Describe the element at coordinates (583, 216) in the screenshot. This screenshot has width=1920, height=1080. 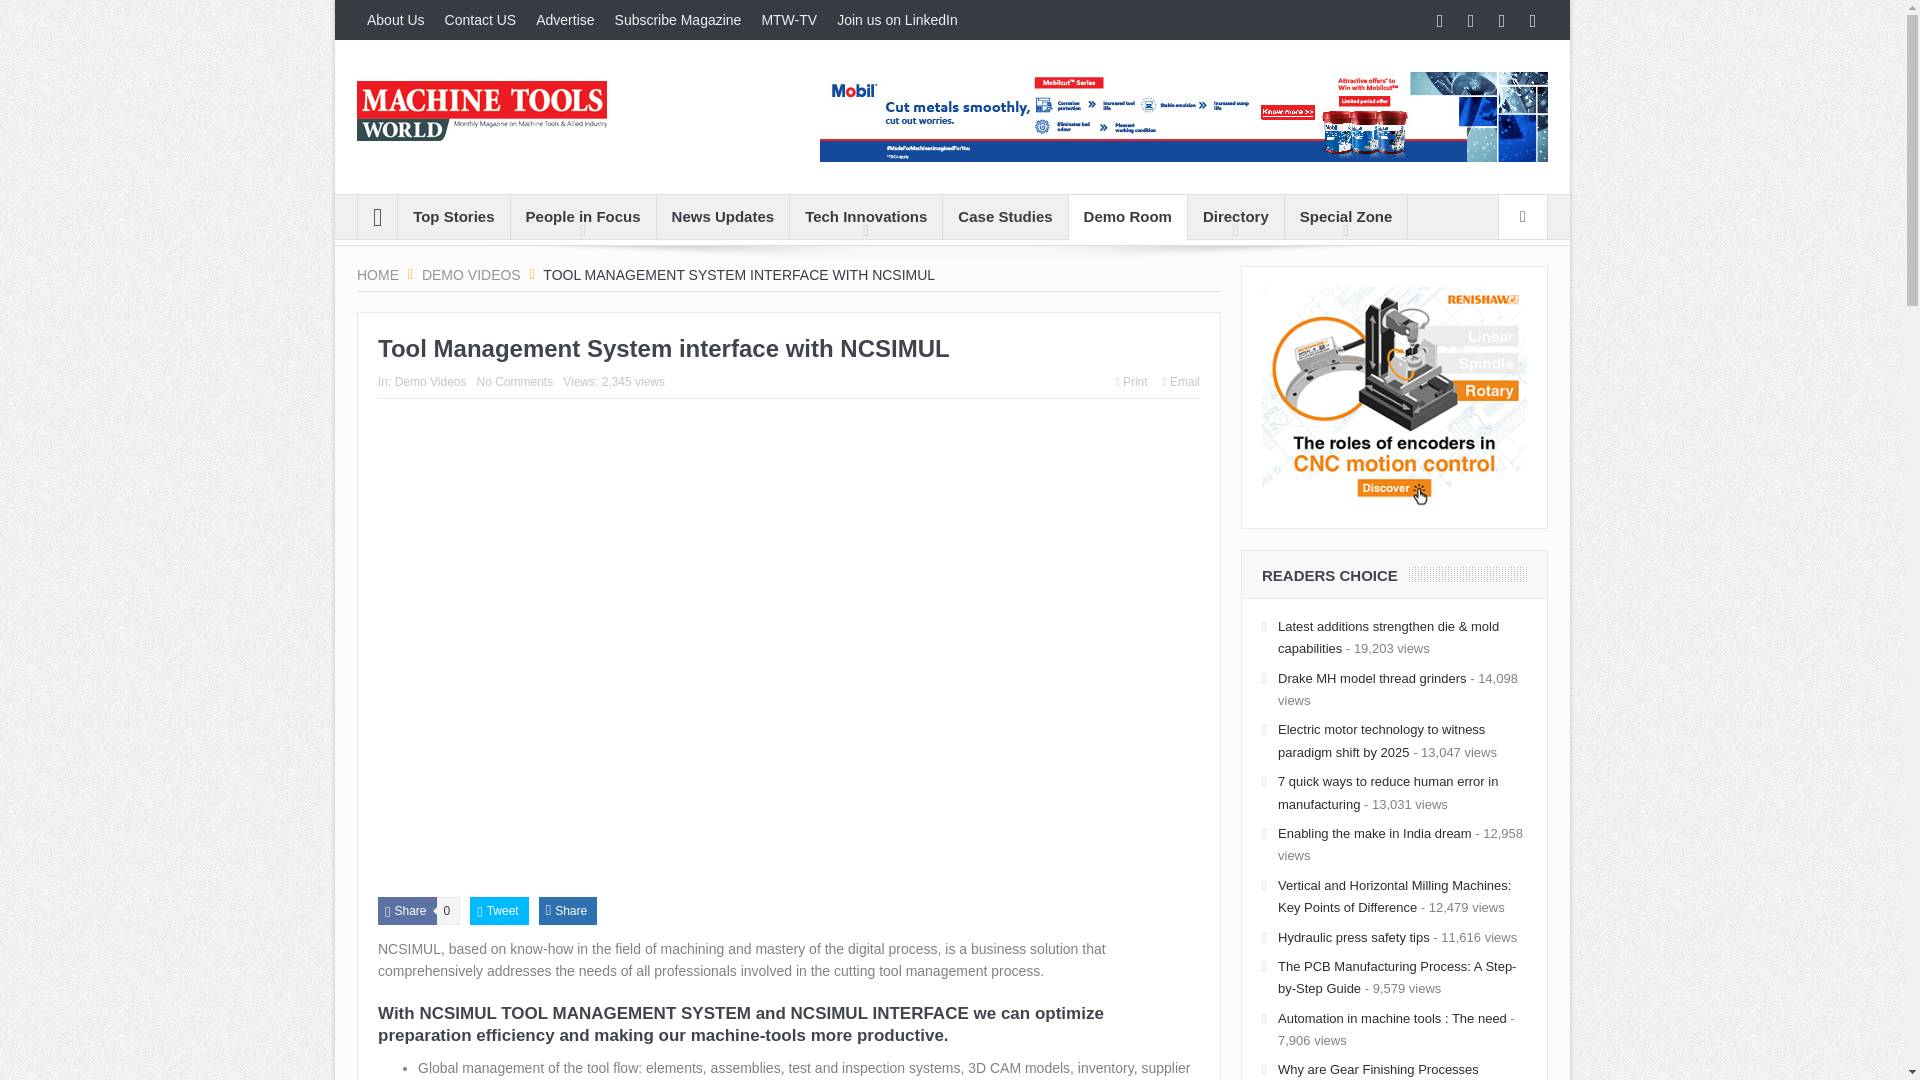
I see `People in Focus` at that location.